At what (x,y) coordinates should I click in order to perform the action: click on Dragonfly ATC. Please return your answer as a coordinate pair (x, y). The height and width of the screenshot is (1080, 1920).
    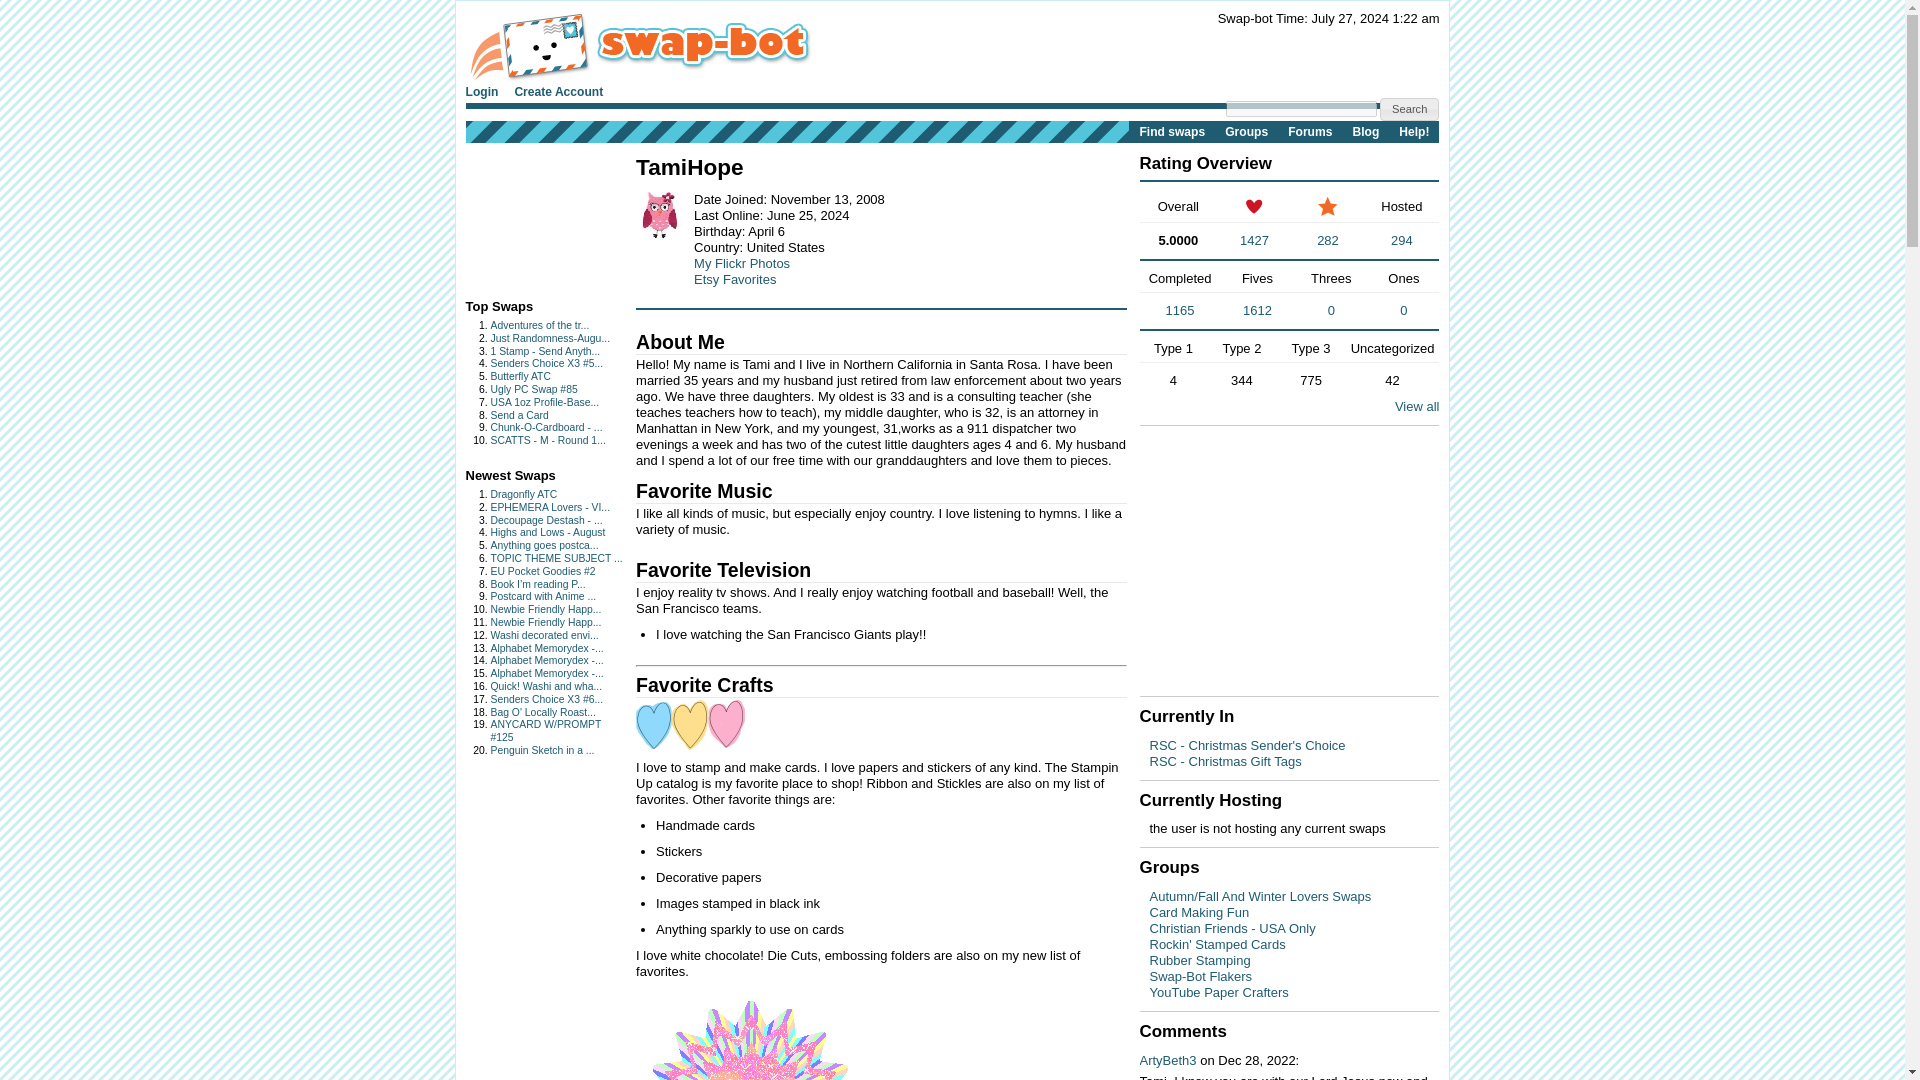
    Looking at the image, I should click on (522, 494).